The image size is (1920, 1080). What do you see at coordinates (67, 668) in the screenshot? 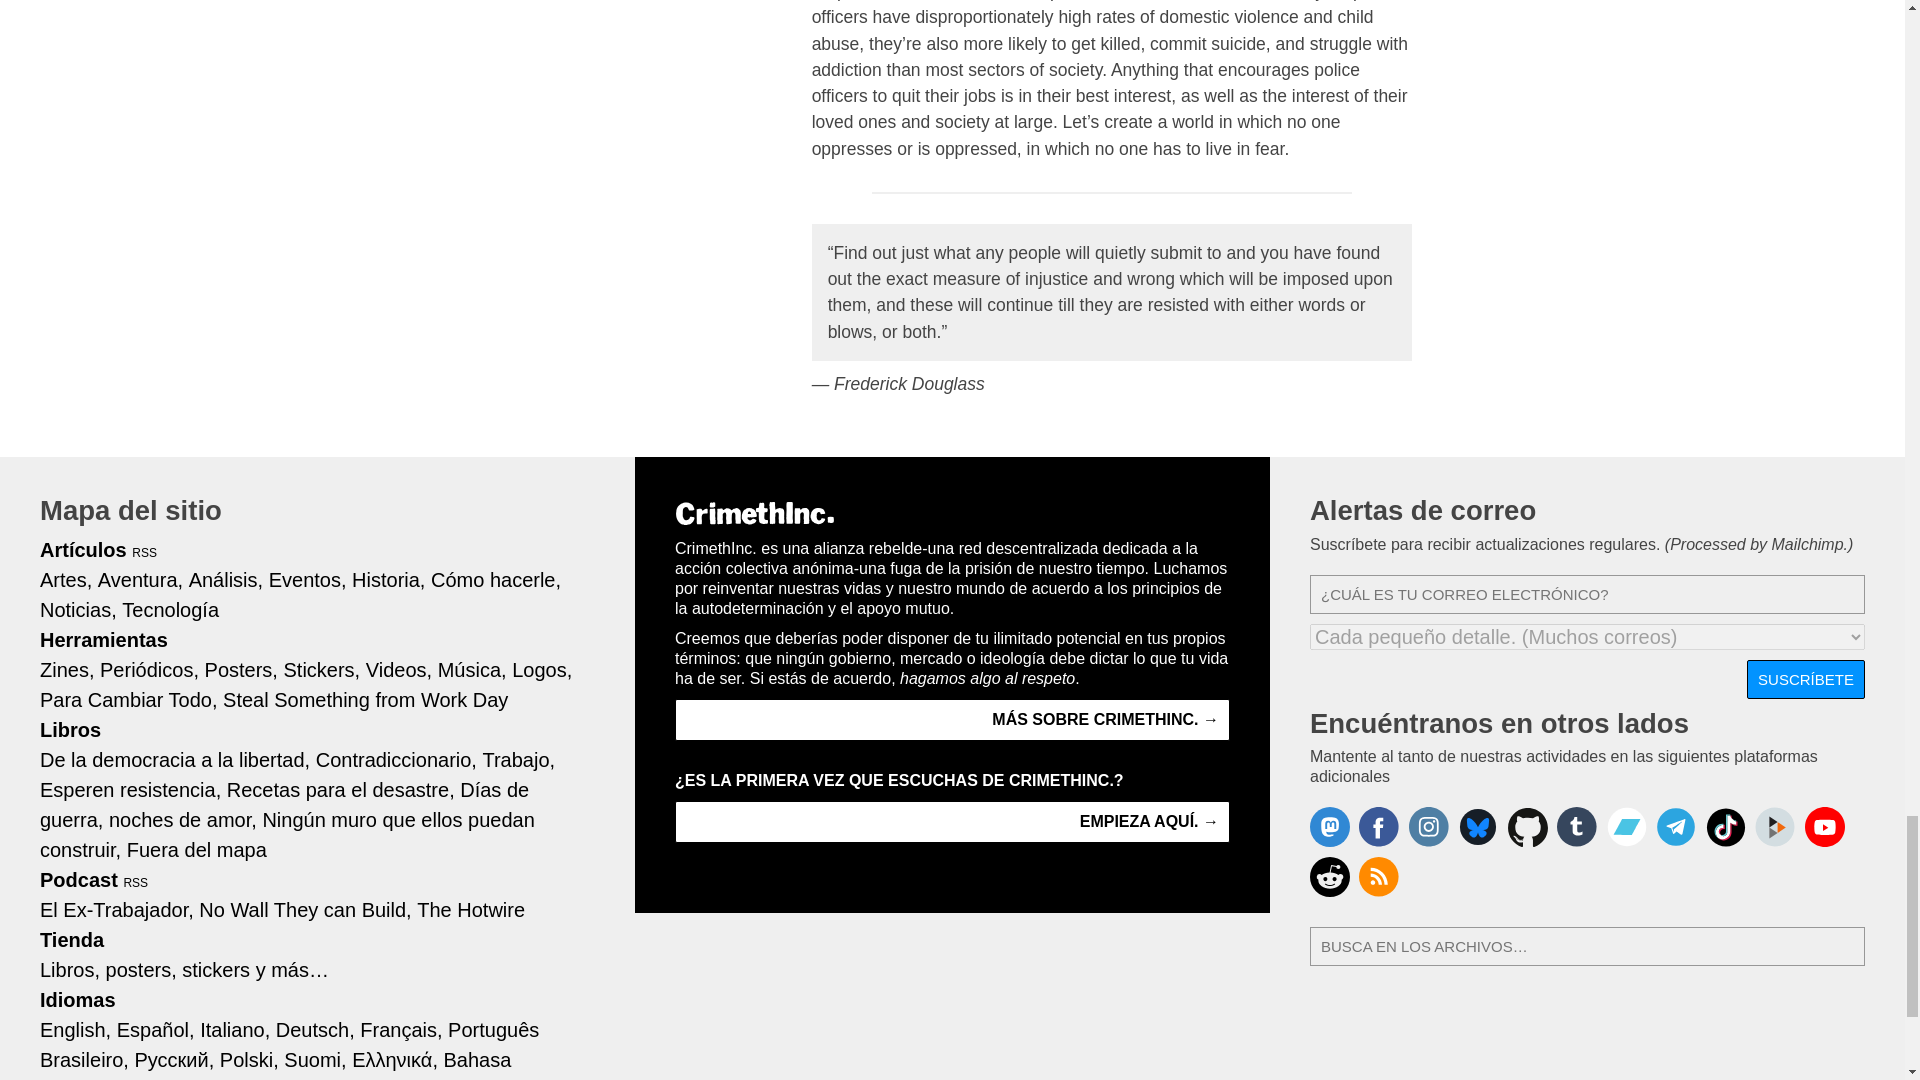
I see `Zines` at bounding box center [67, 668].